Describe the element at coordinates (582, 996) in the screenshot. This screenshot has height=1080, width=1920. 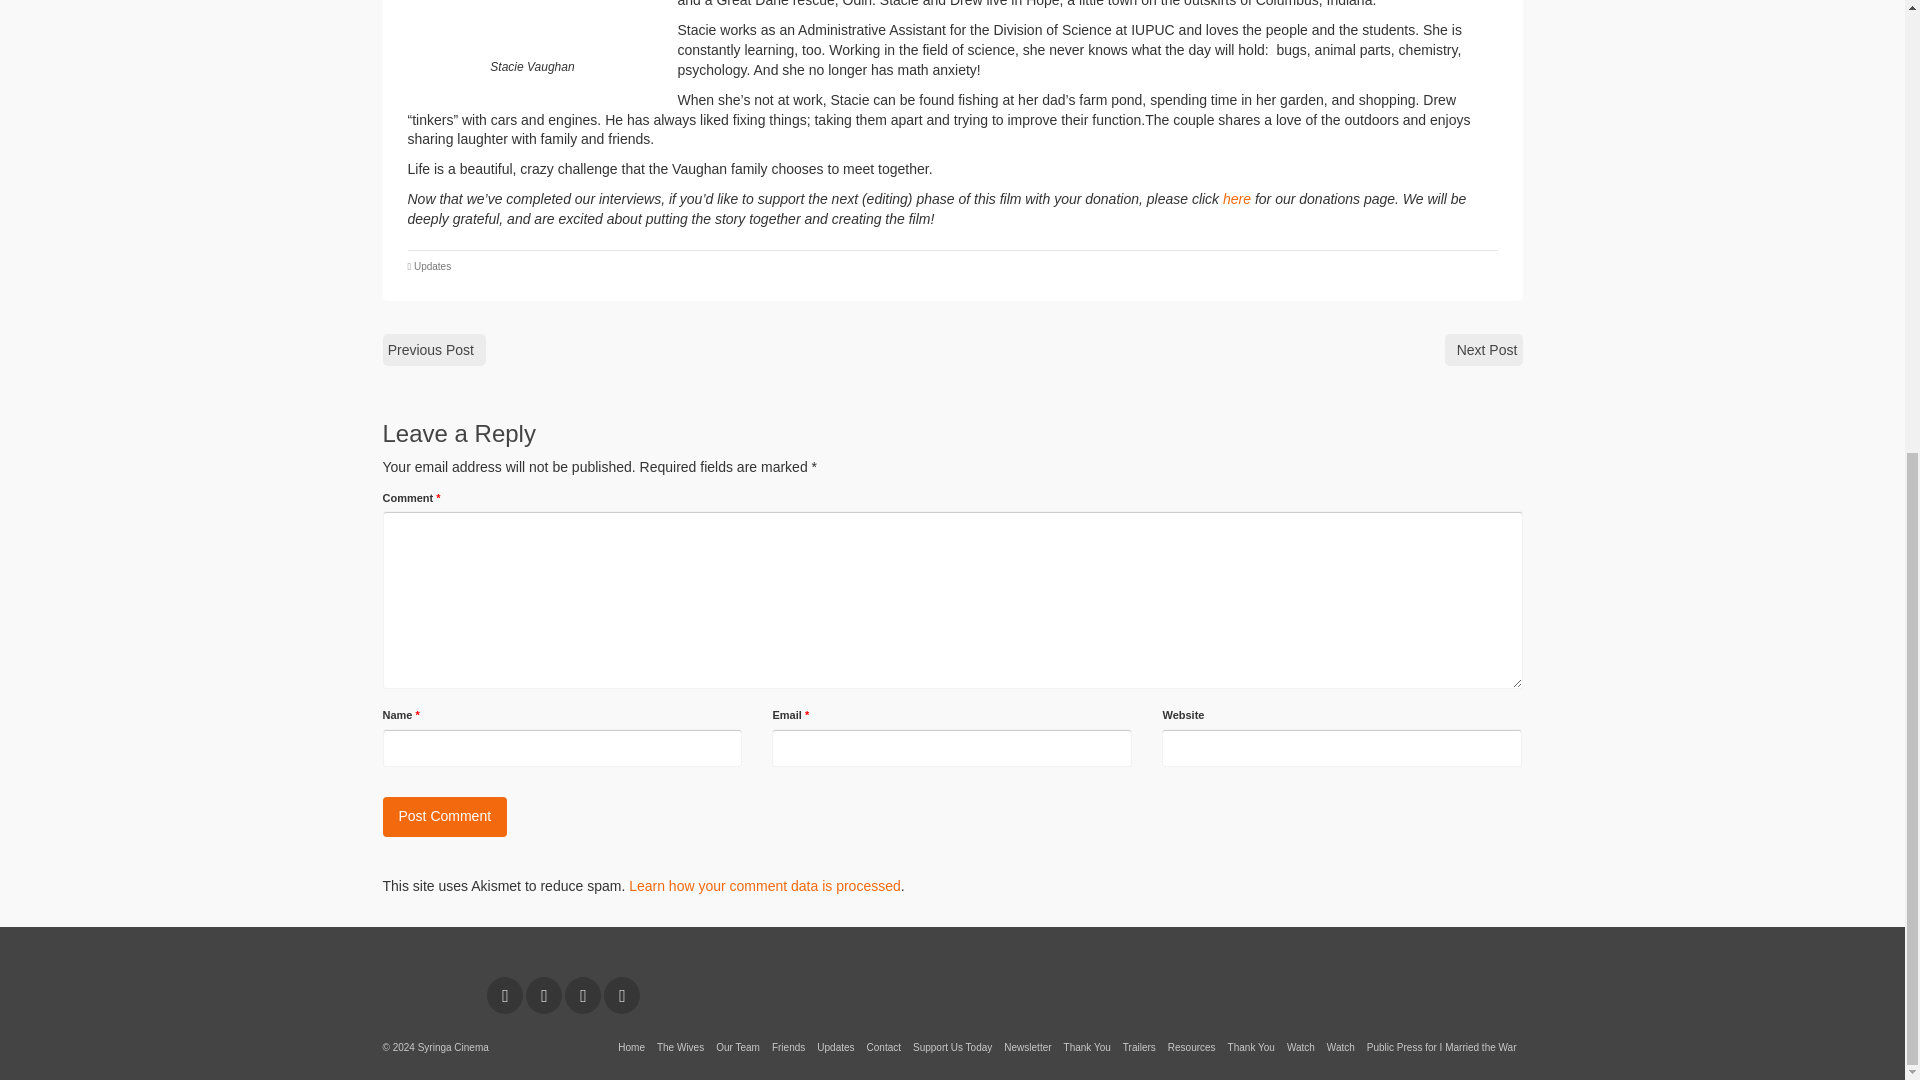
I see `Pinterest` at that location.